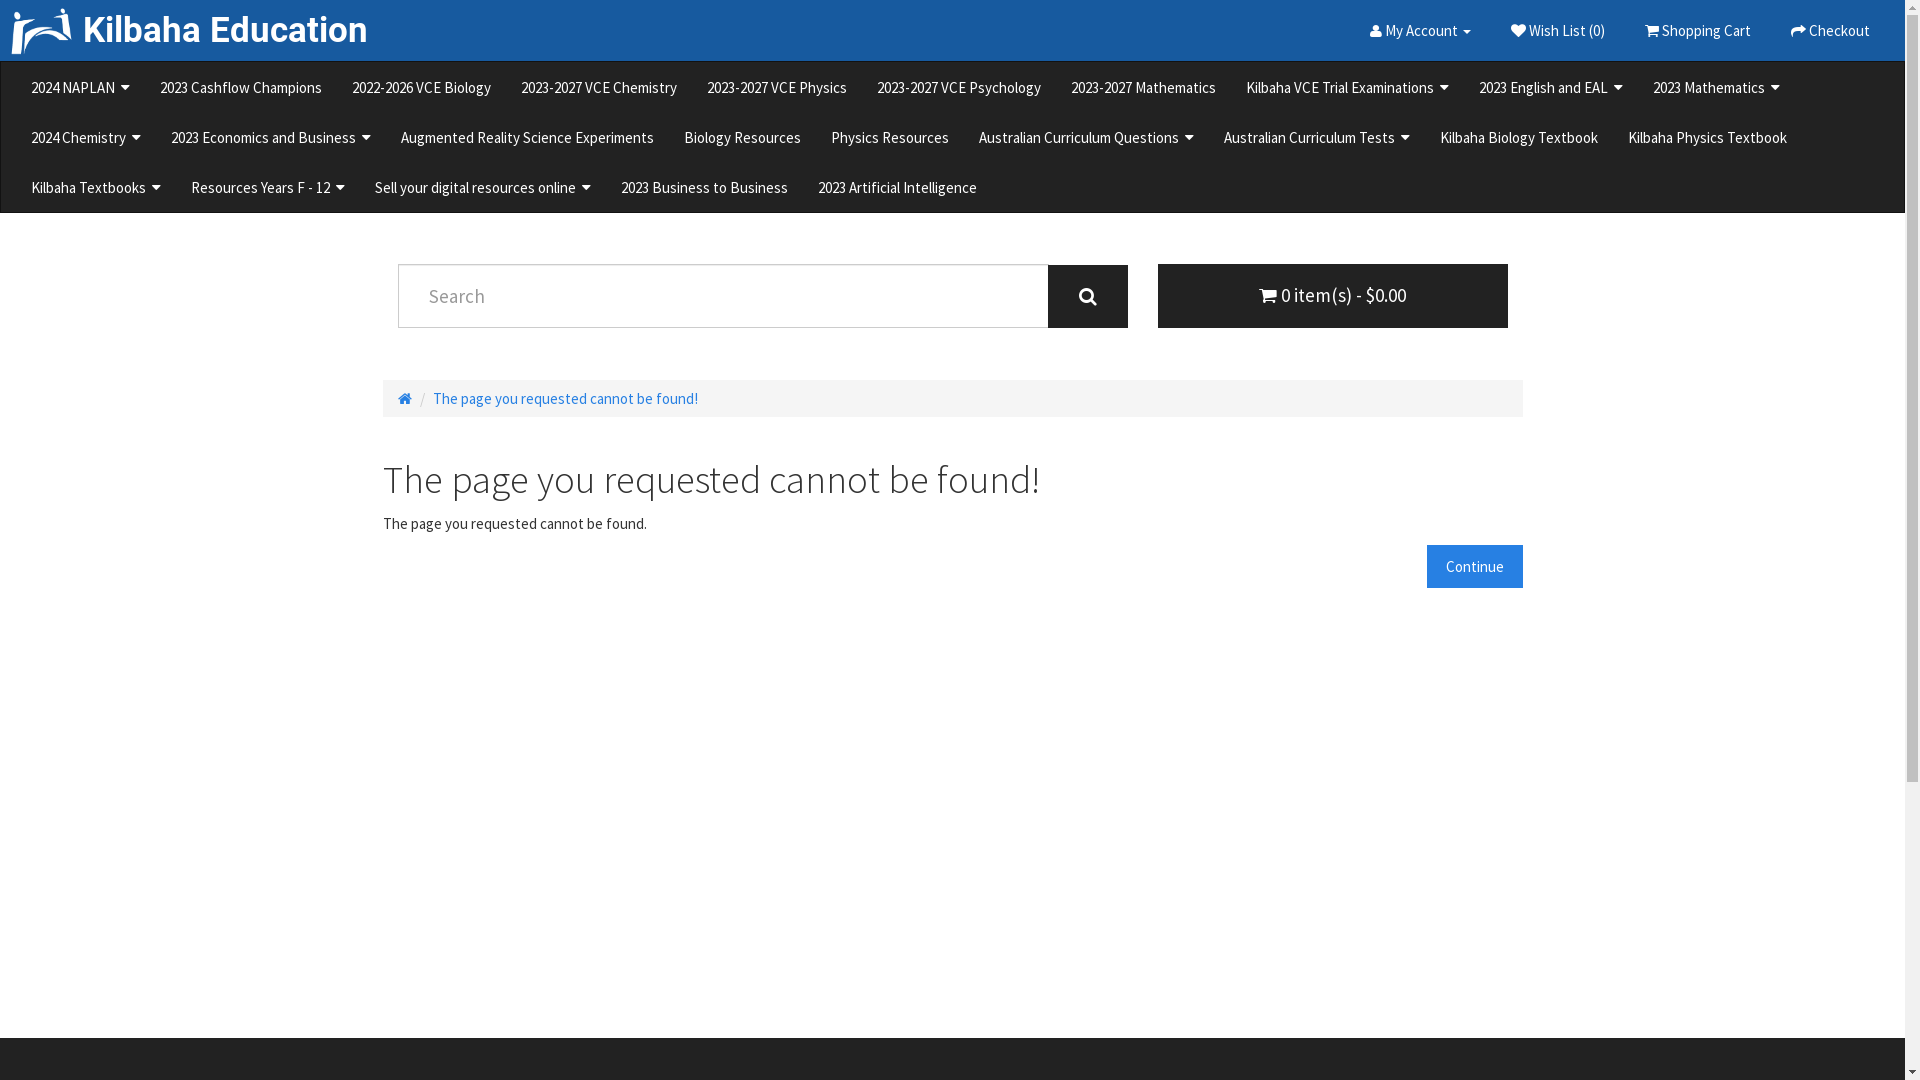  I want to click on Kilbaha Textbooks  , so click(96, 187).